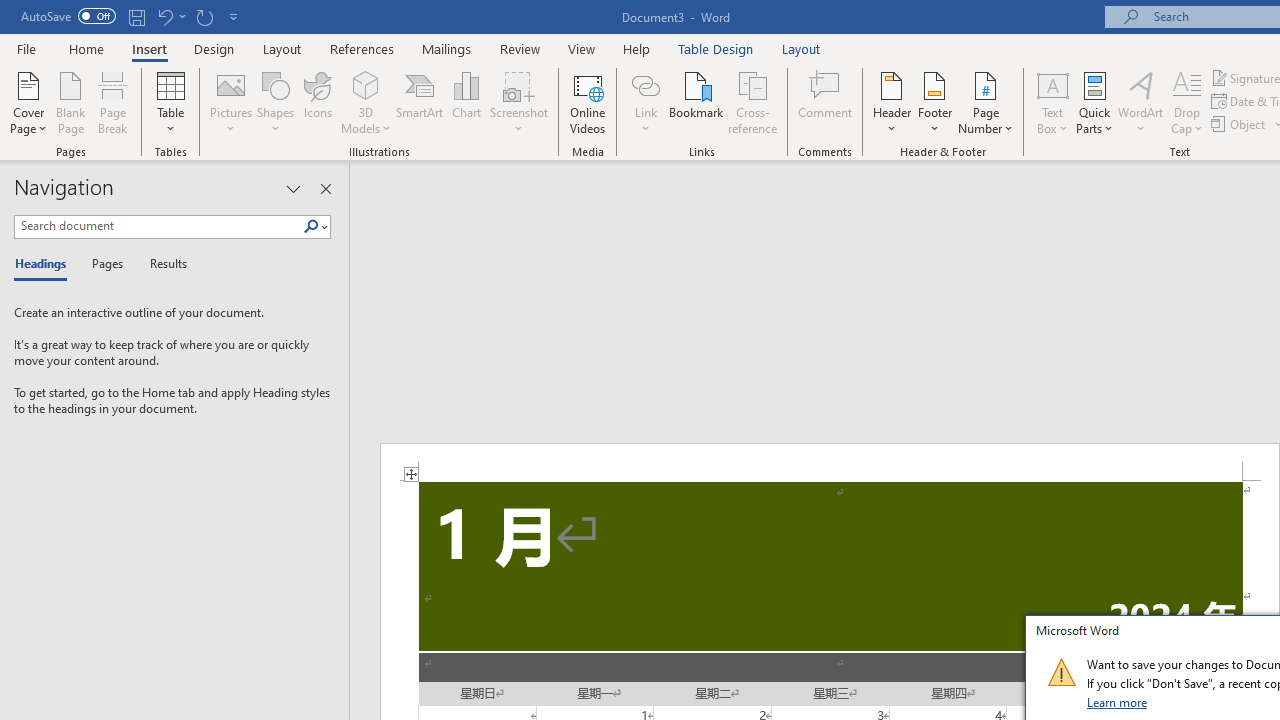 This screenshot has width=1280, height=720. Describe the element at coordinates (892, 102) in the screenshot. I see `Header` at that location.